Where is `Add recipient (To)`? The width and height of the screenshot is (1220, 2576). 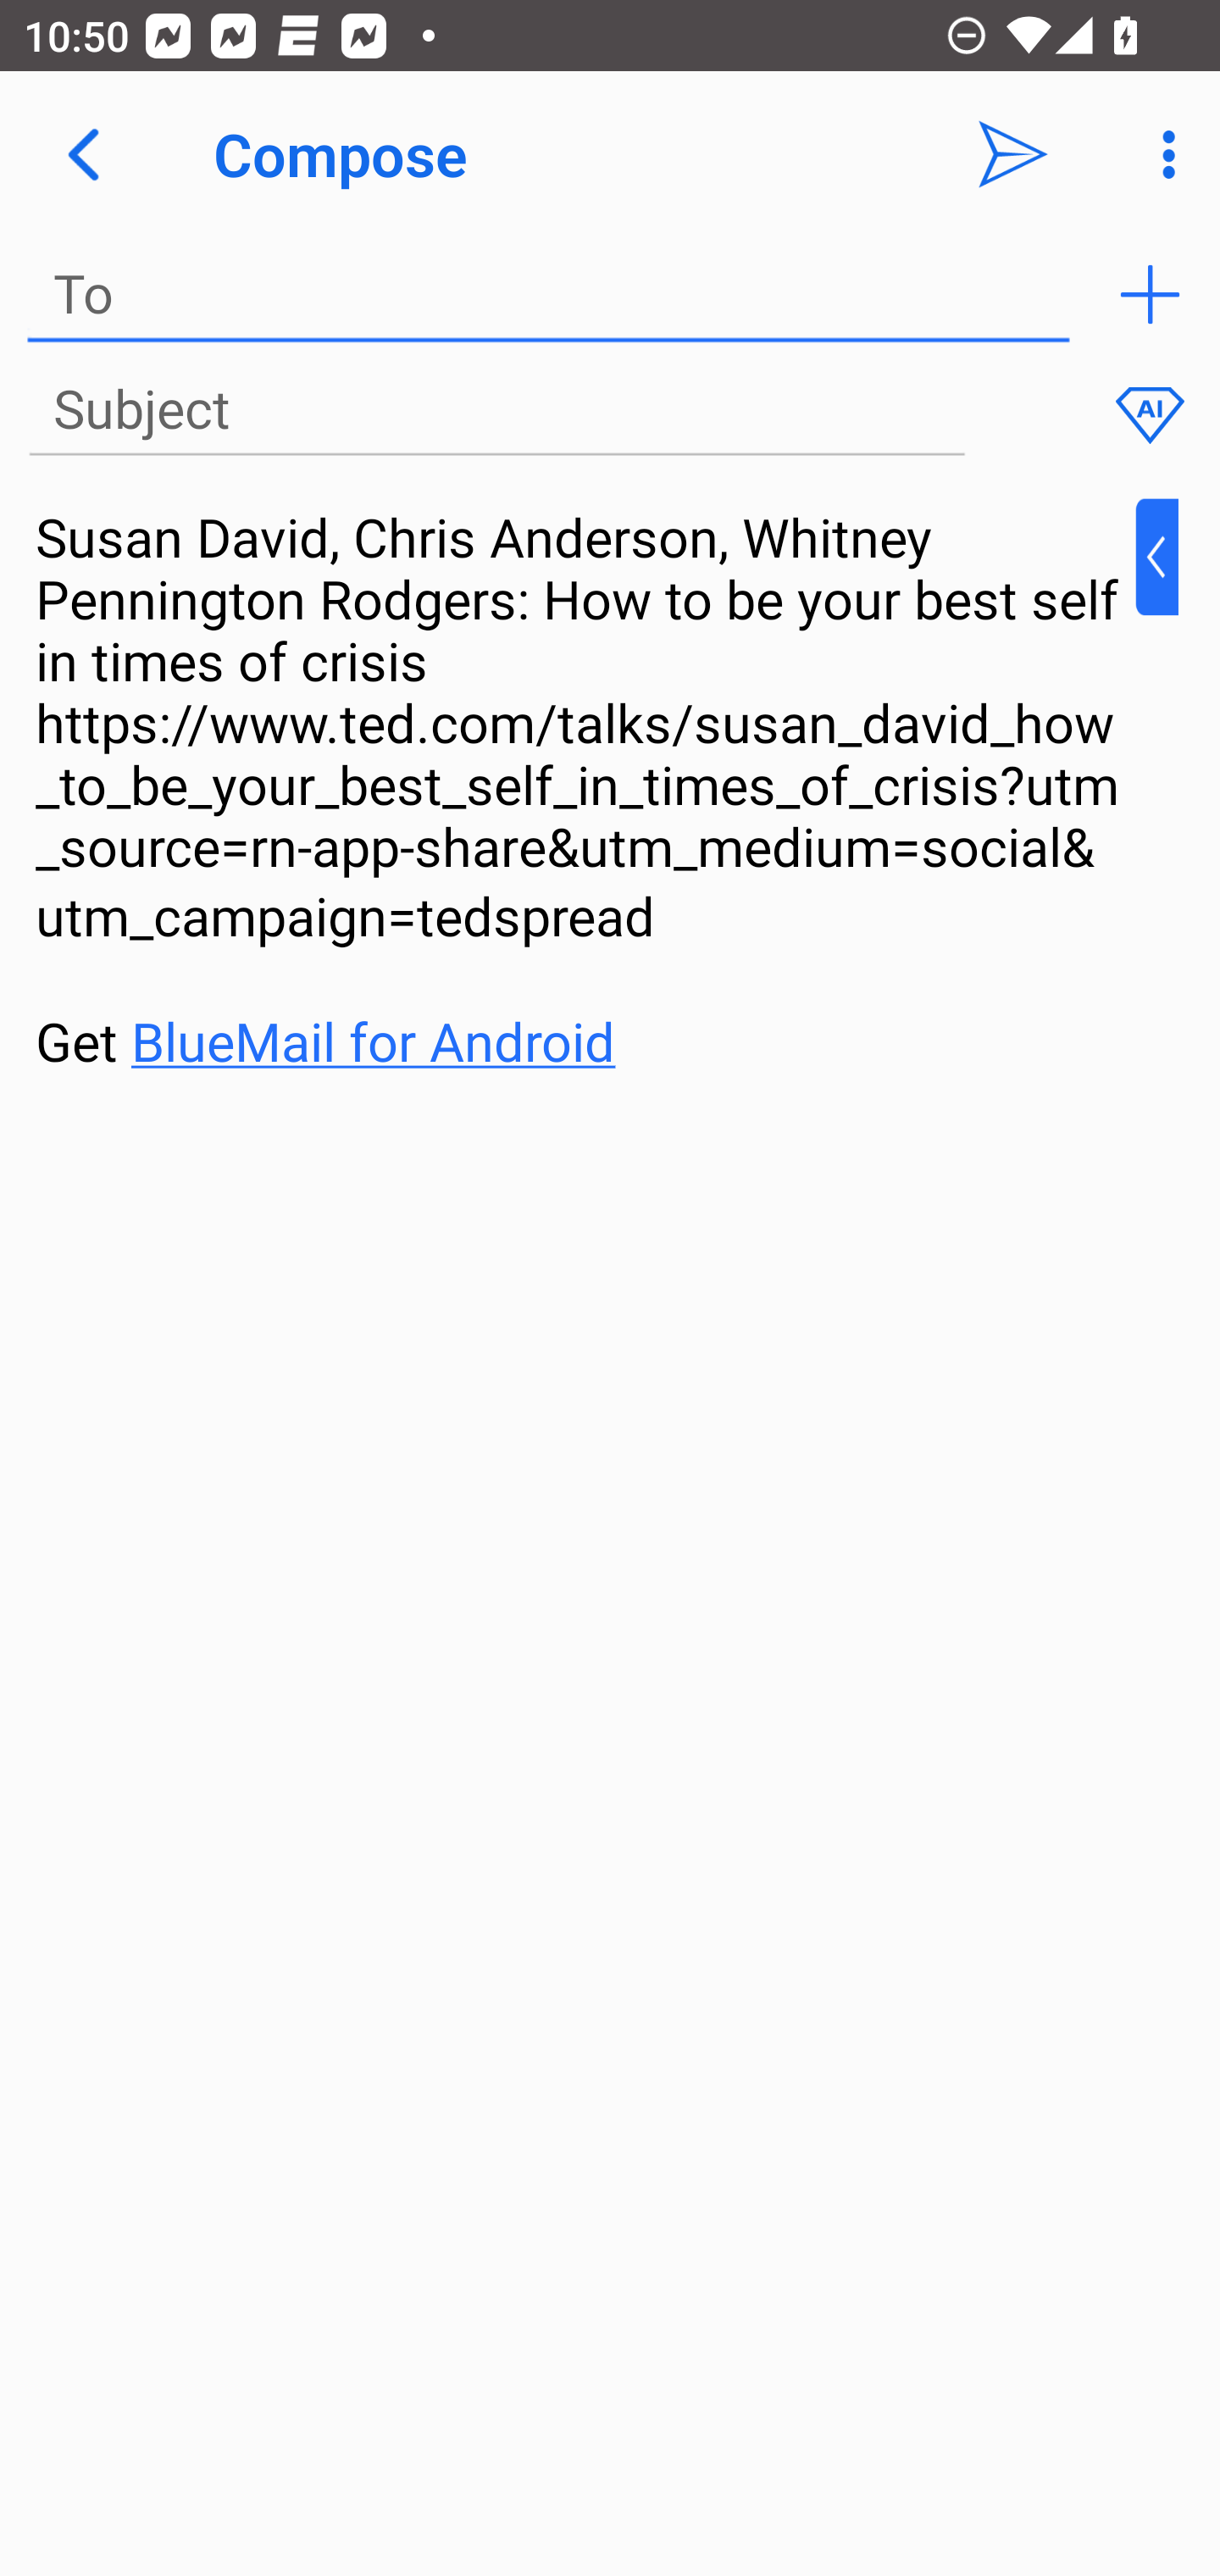
Add recipient (To) is located at coordinates (1150, 295).